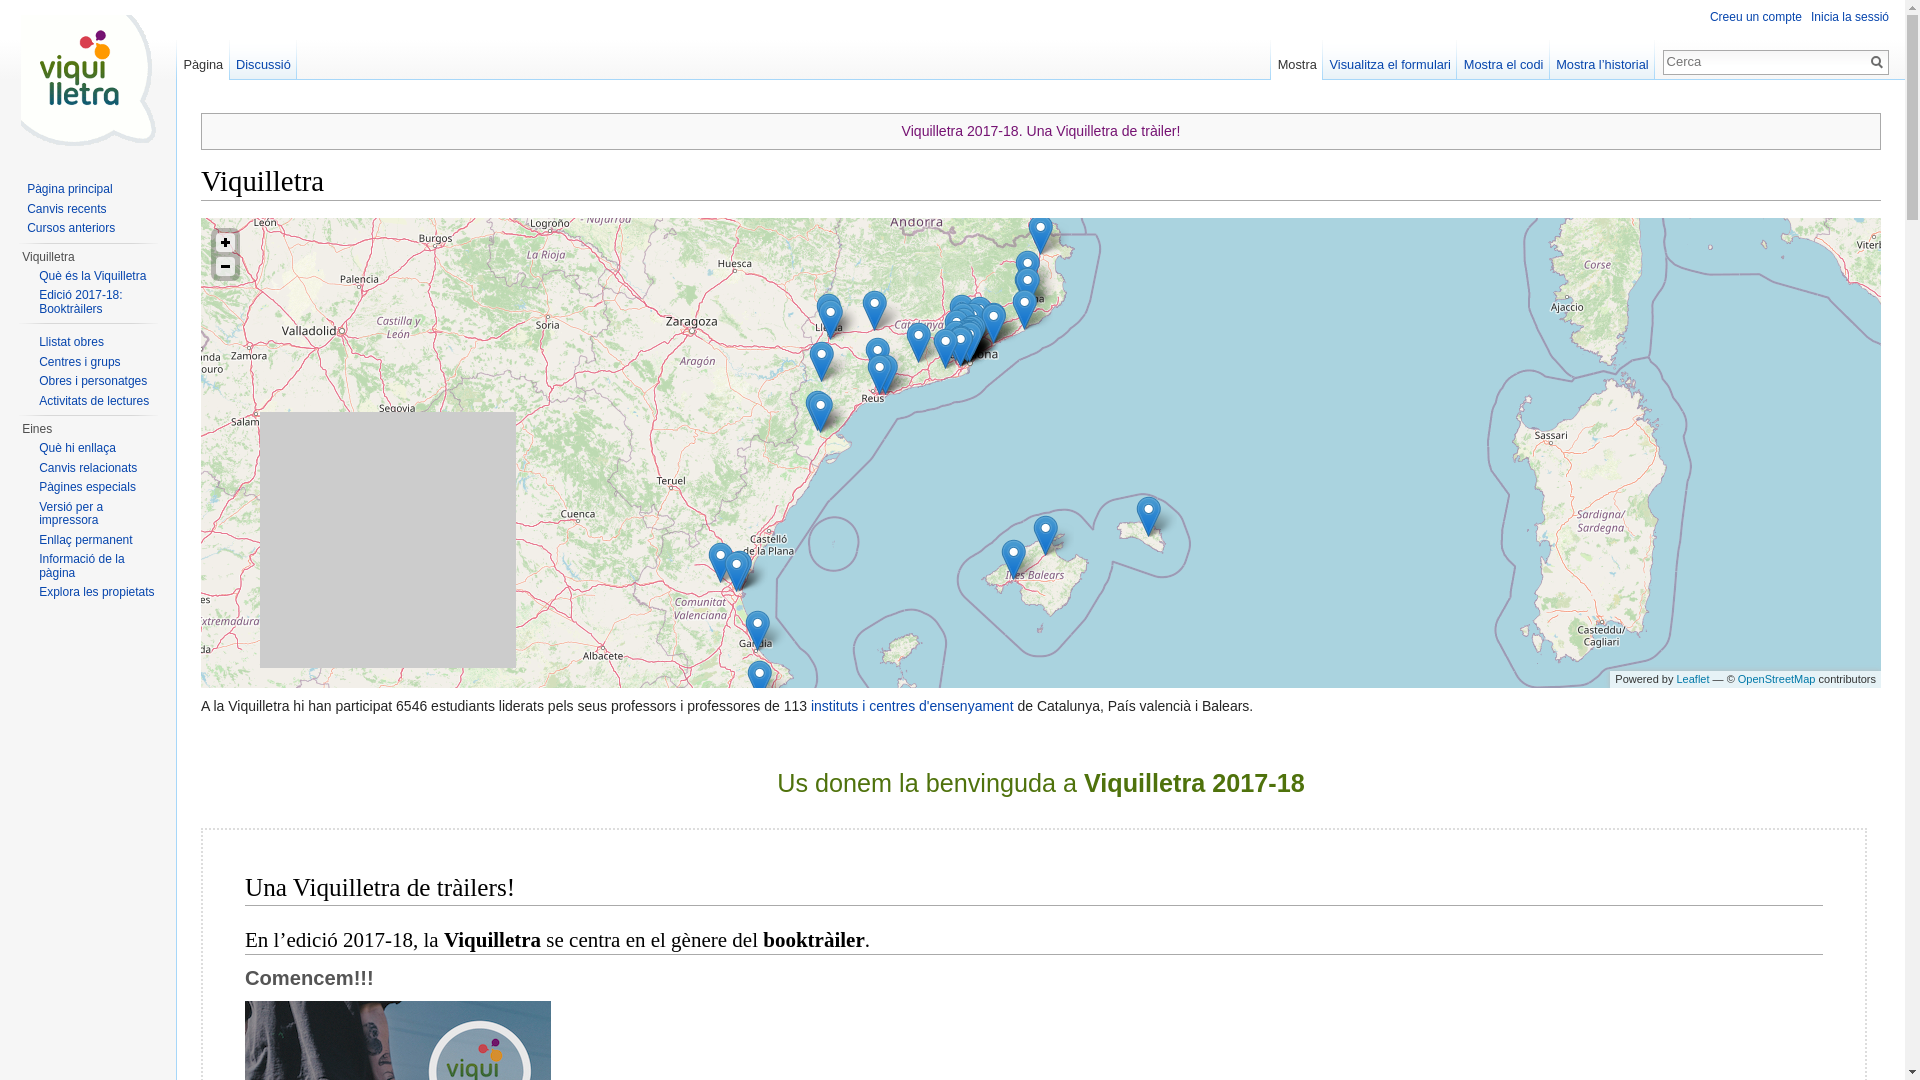  What do you see at coordinates (88, 467) in the screenshot?
I see `Canvis relacionats` at bounding box center [88, 467].